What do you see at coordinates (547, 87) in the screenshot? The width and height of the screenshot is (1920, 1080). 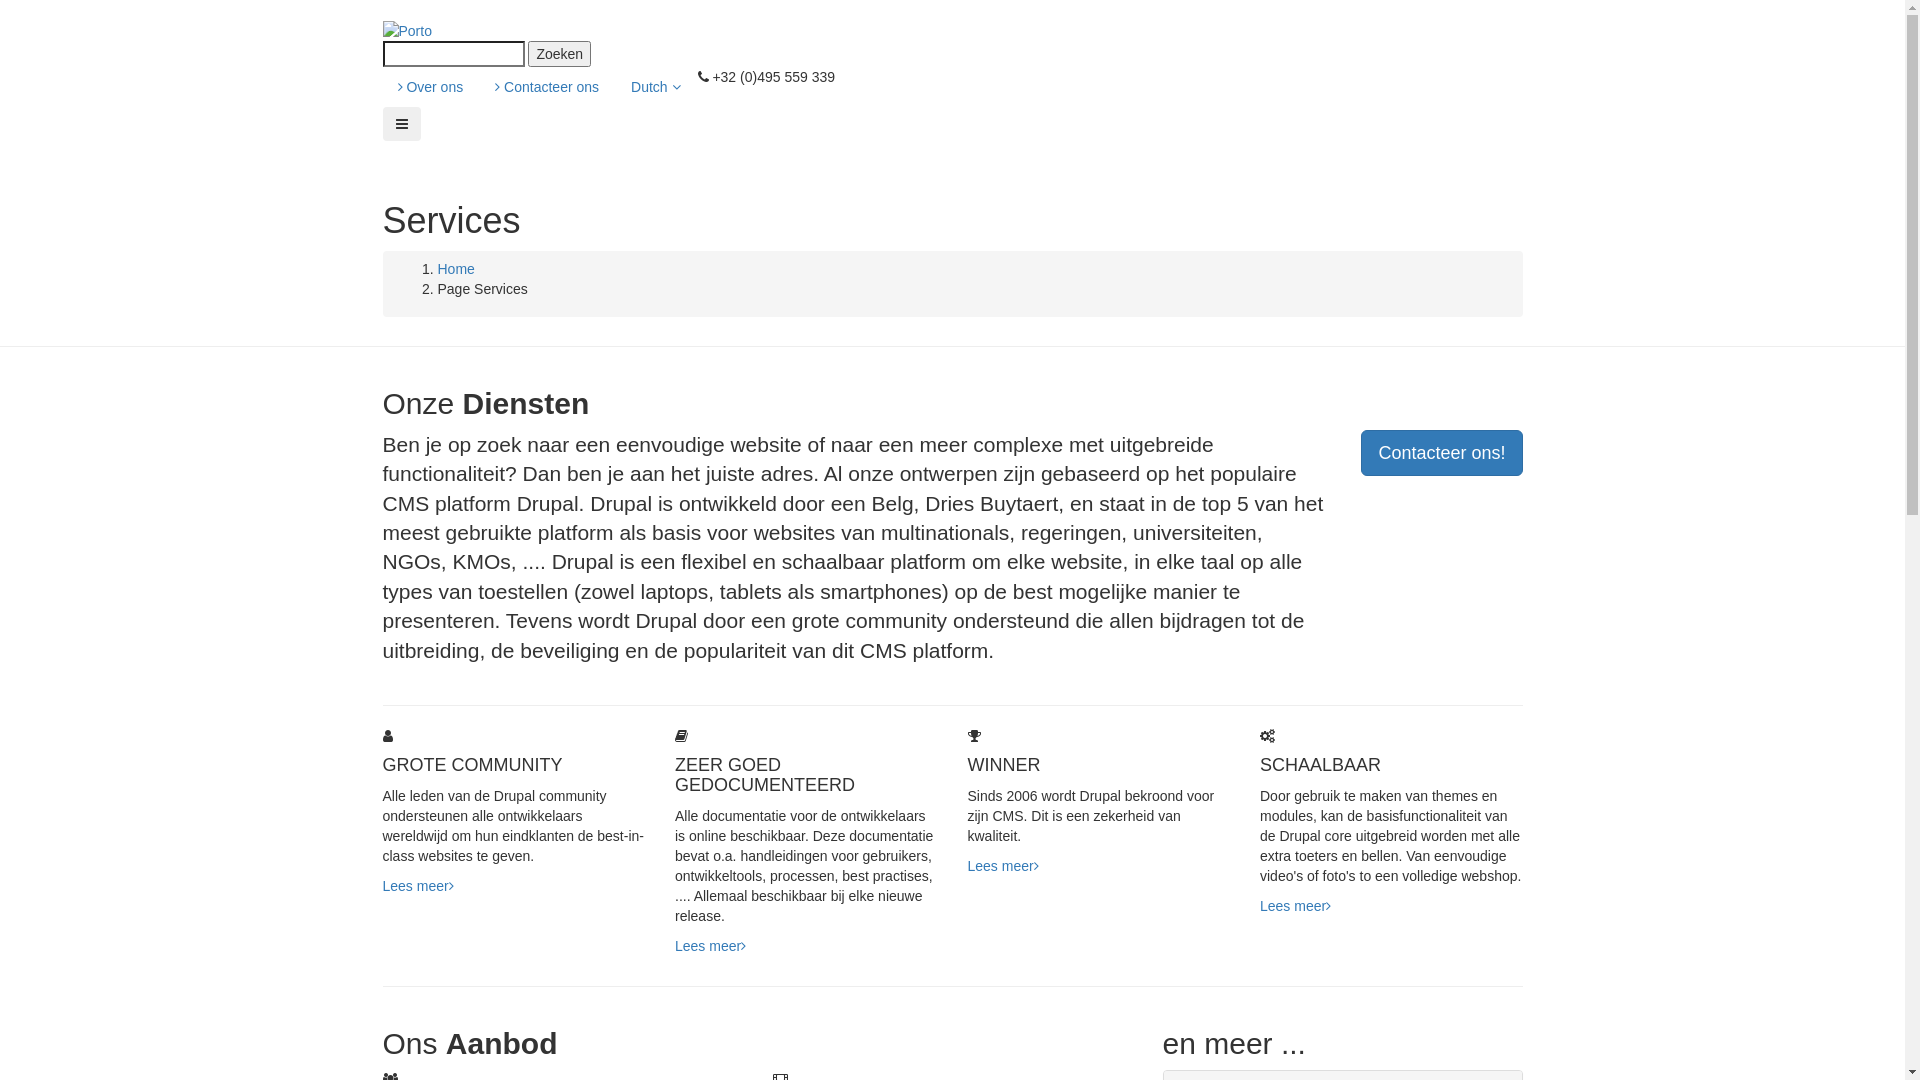 I see `Contacteer ons` at bounding box center [547, 87].